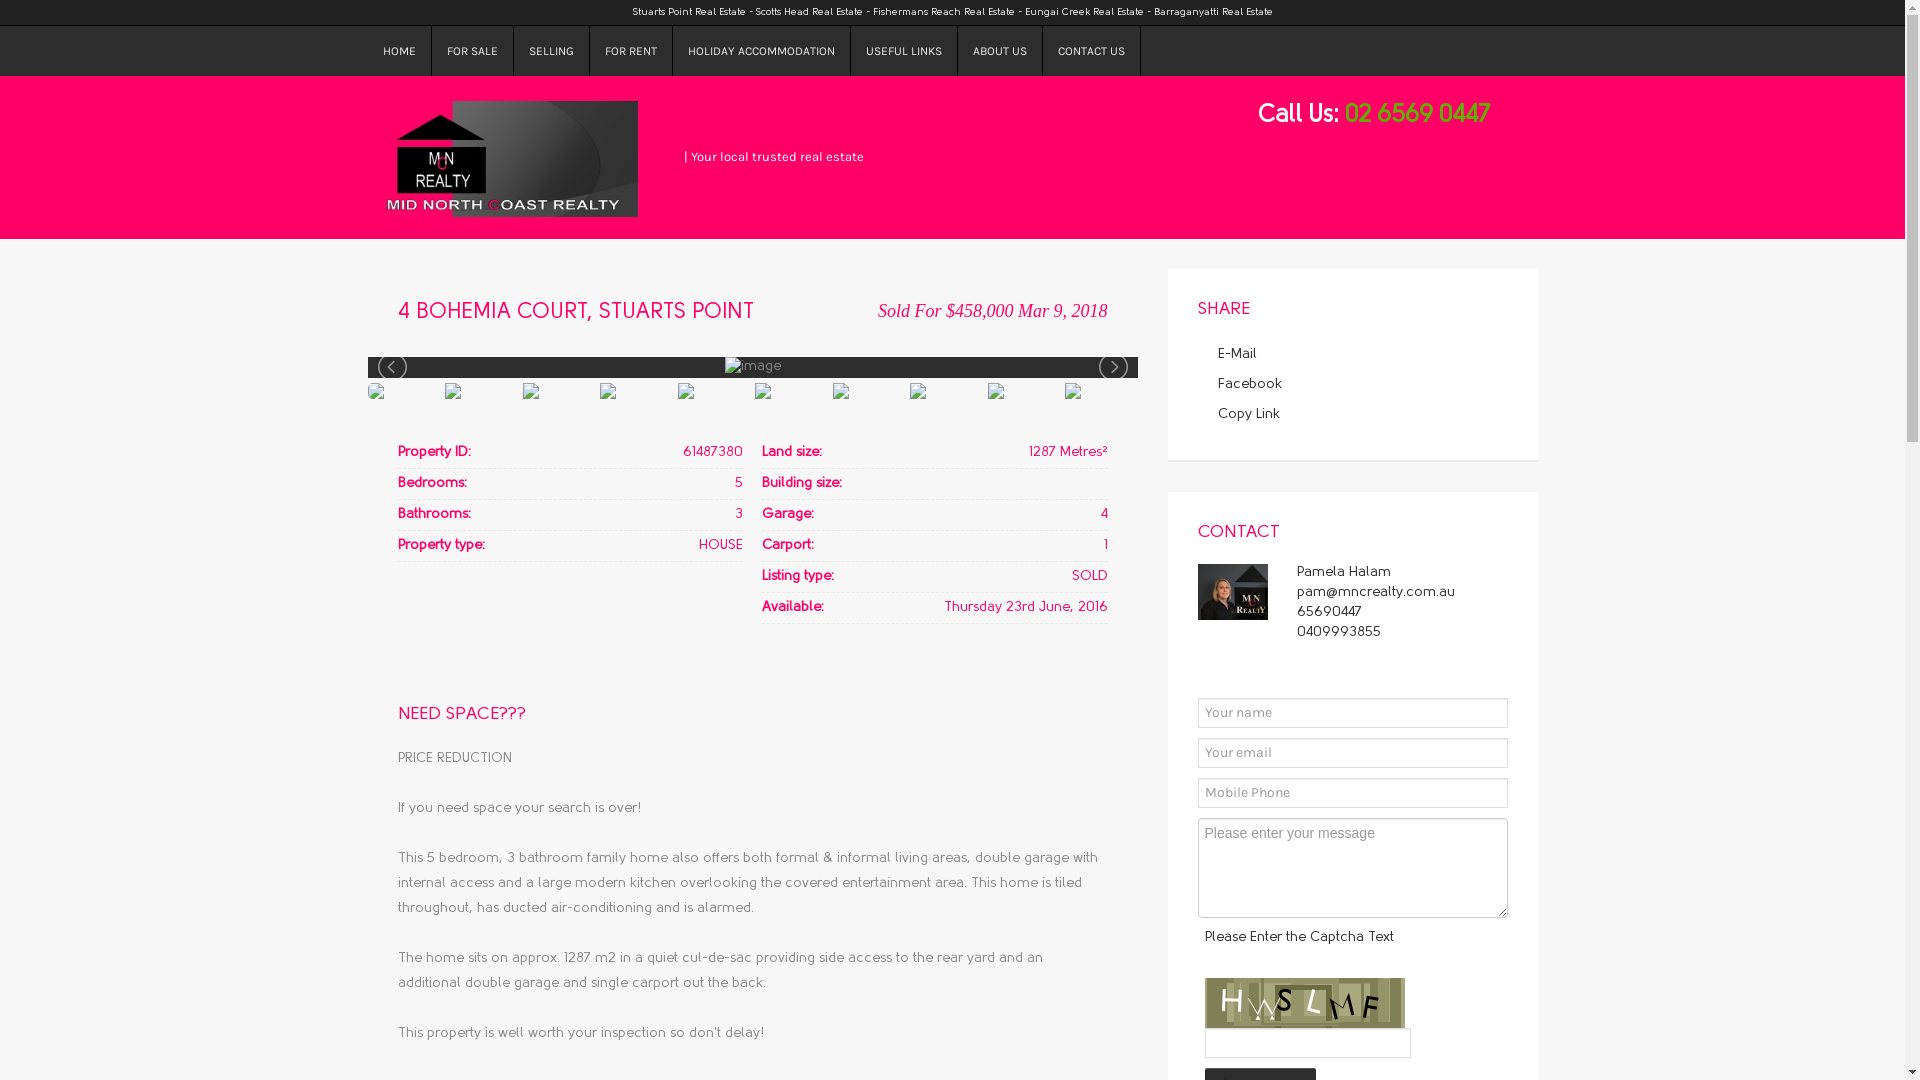  What do you see at coordinates (1328, 612) in the screenshot?
I see `65690447` at bounding box center [1328, 612].